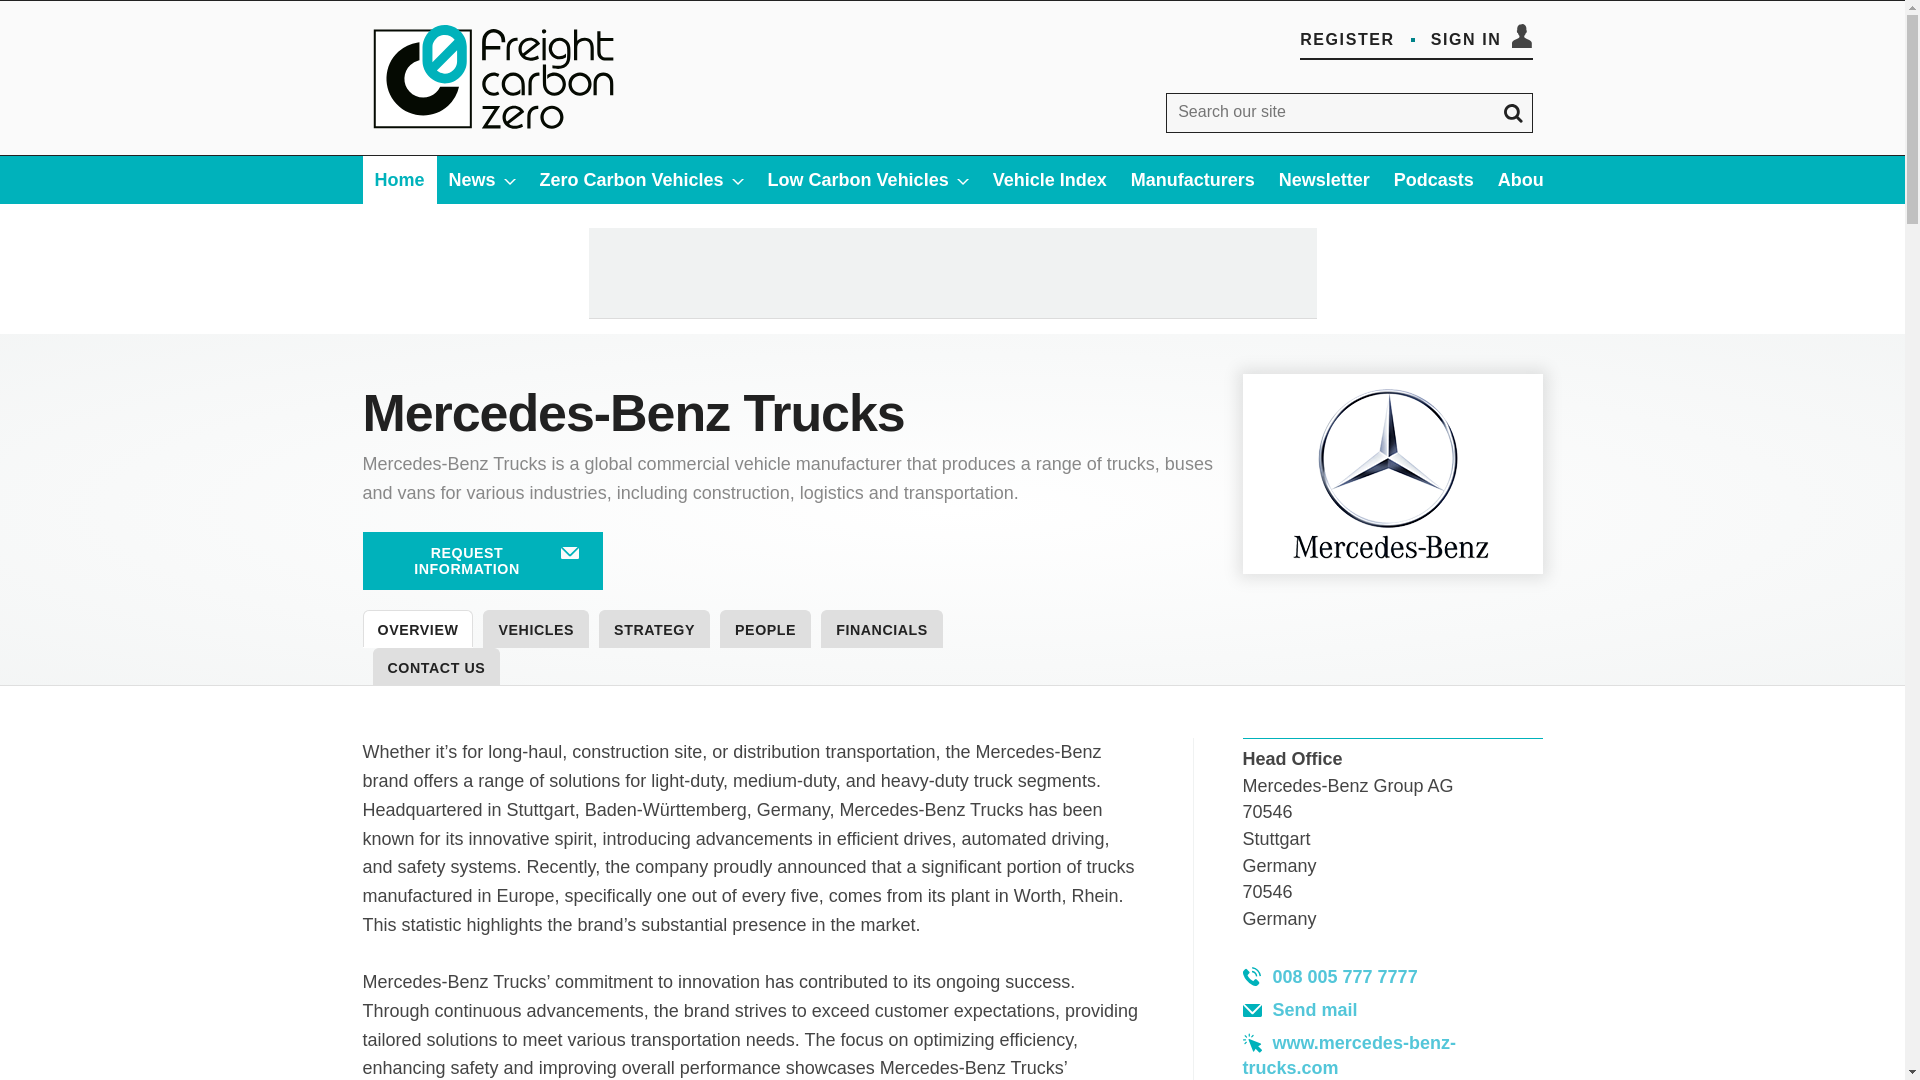  I want to click on News, so click(482, 180).